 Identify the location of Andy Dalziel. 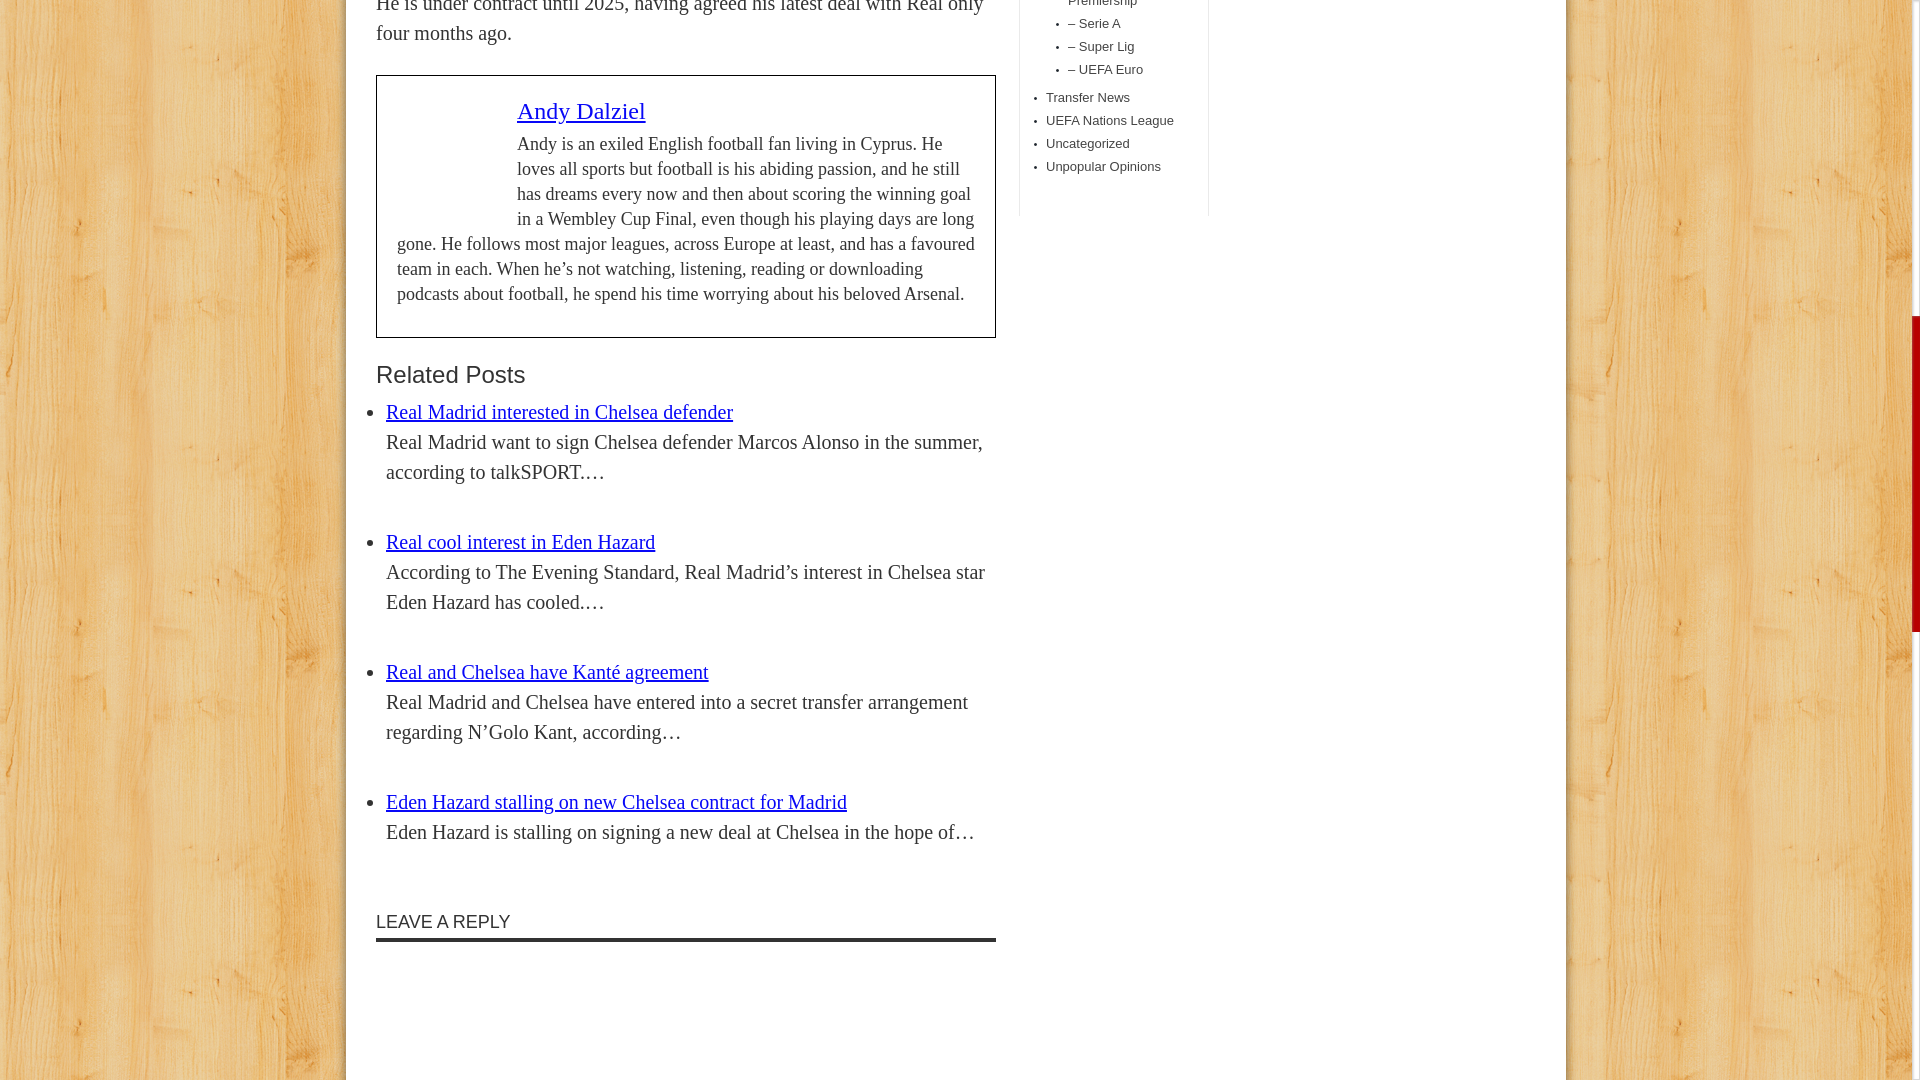
(580, 111).